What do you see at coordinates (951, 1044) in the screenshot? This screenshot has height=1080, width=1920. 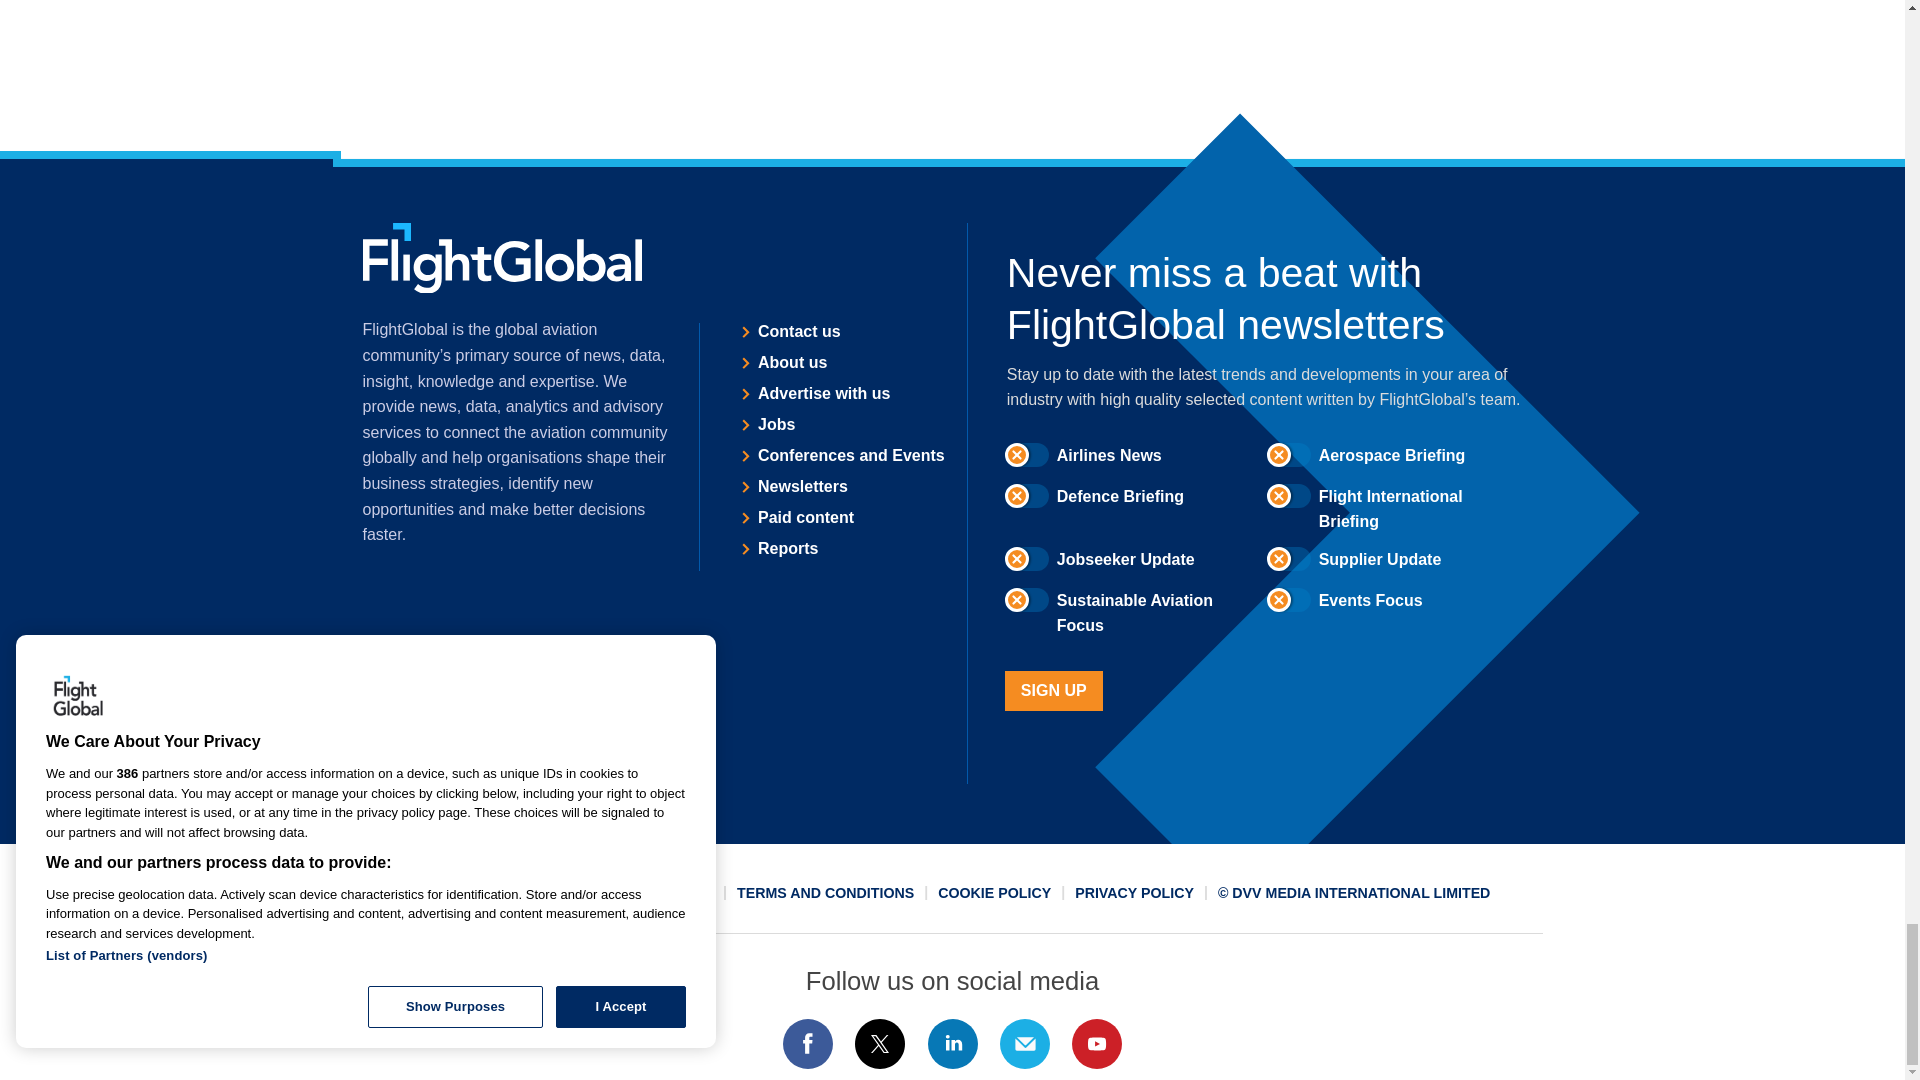 I see `Connect with us on Linked In` at bounding box center [951, 1044].